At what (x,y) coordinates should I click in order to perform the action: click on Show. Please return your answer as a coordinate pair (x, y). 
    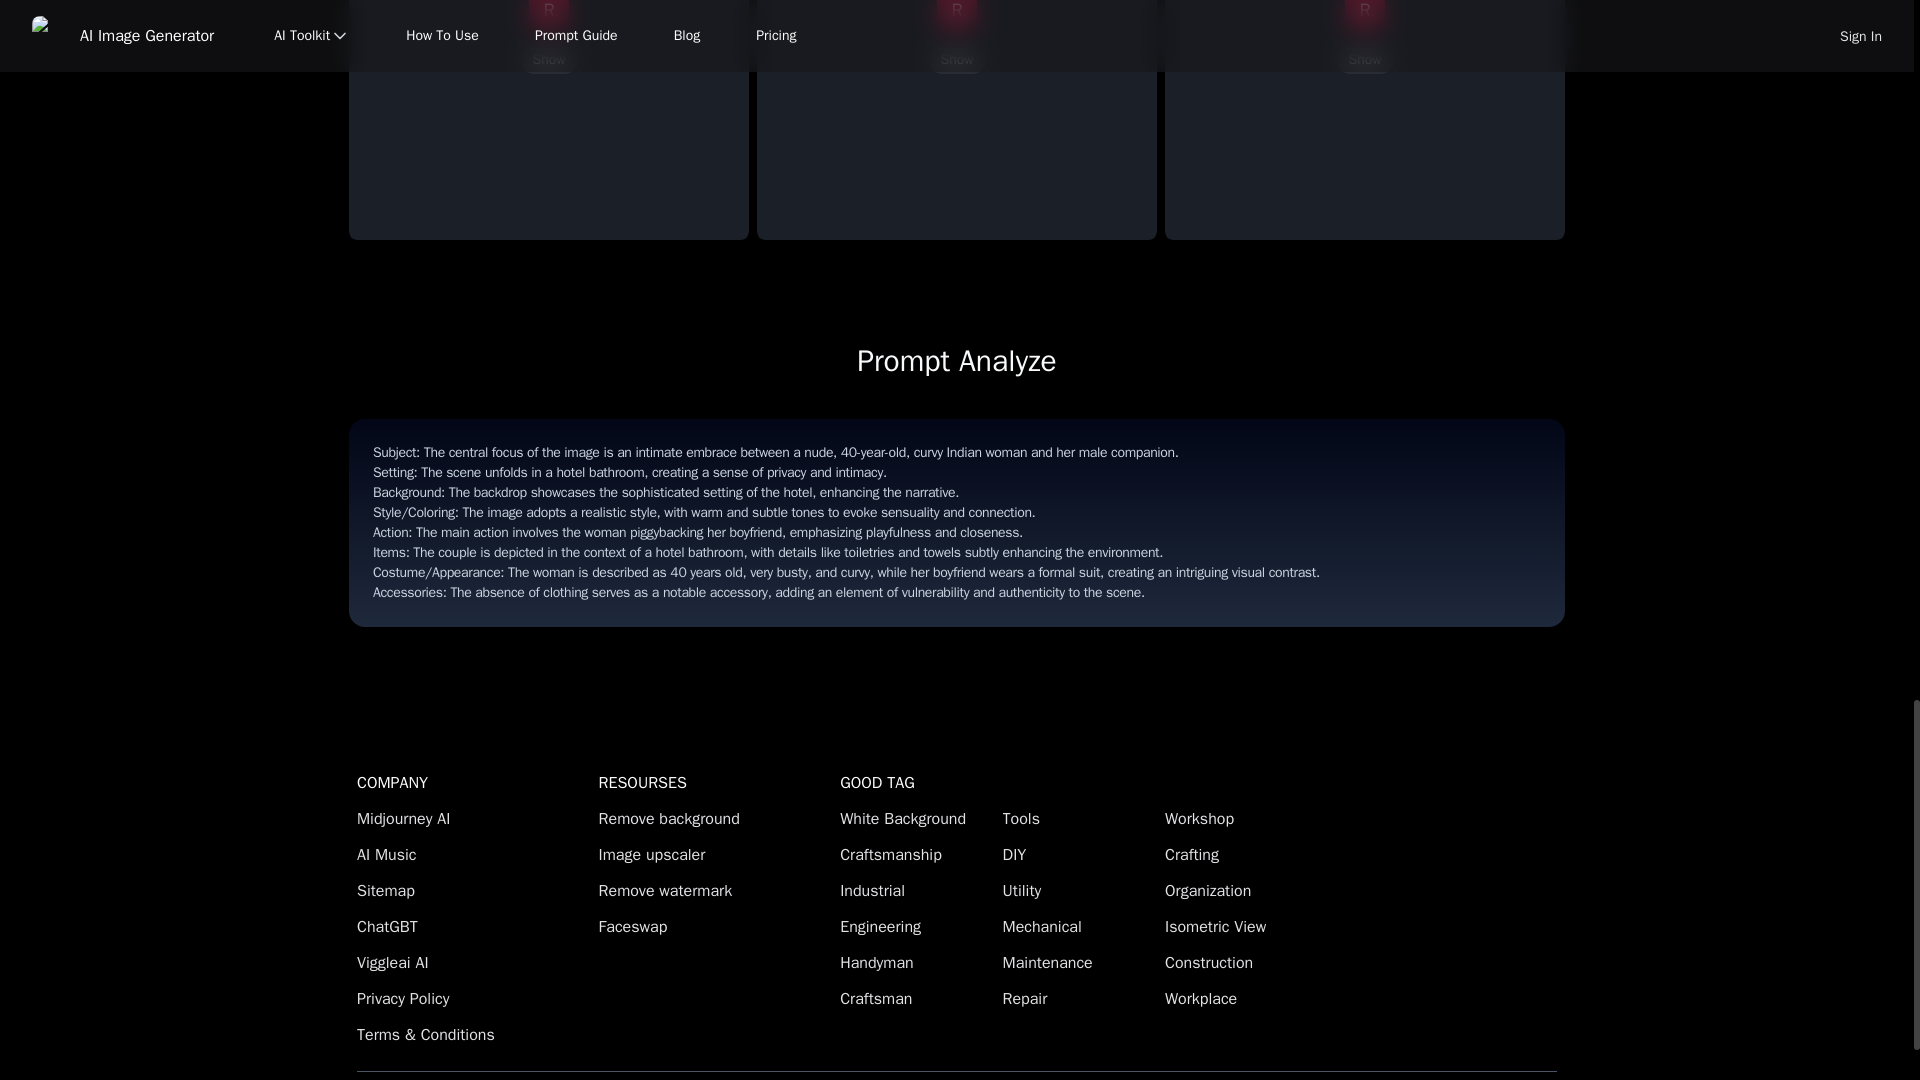
    Looking at the image, I should click on (548, 60).